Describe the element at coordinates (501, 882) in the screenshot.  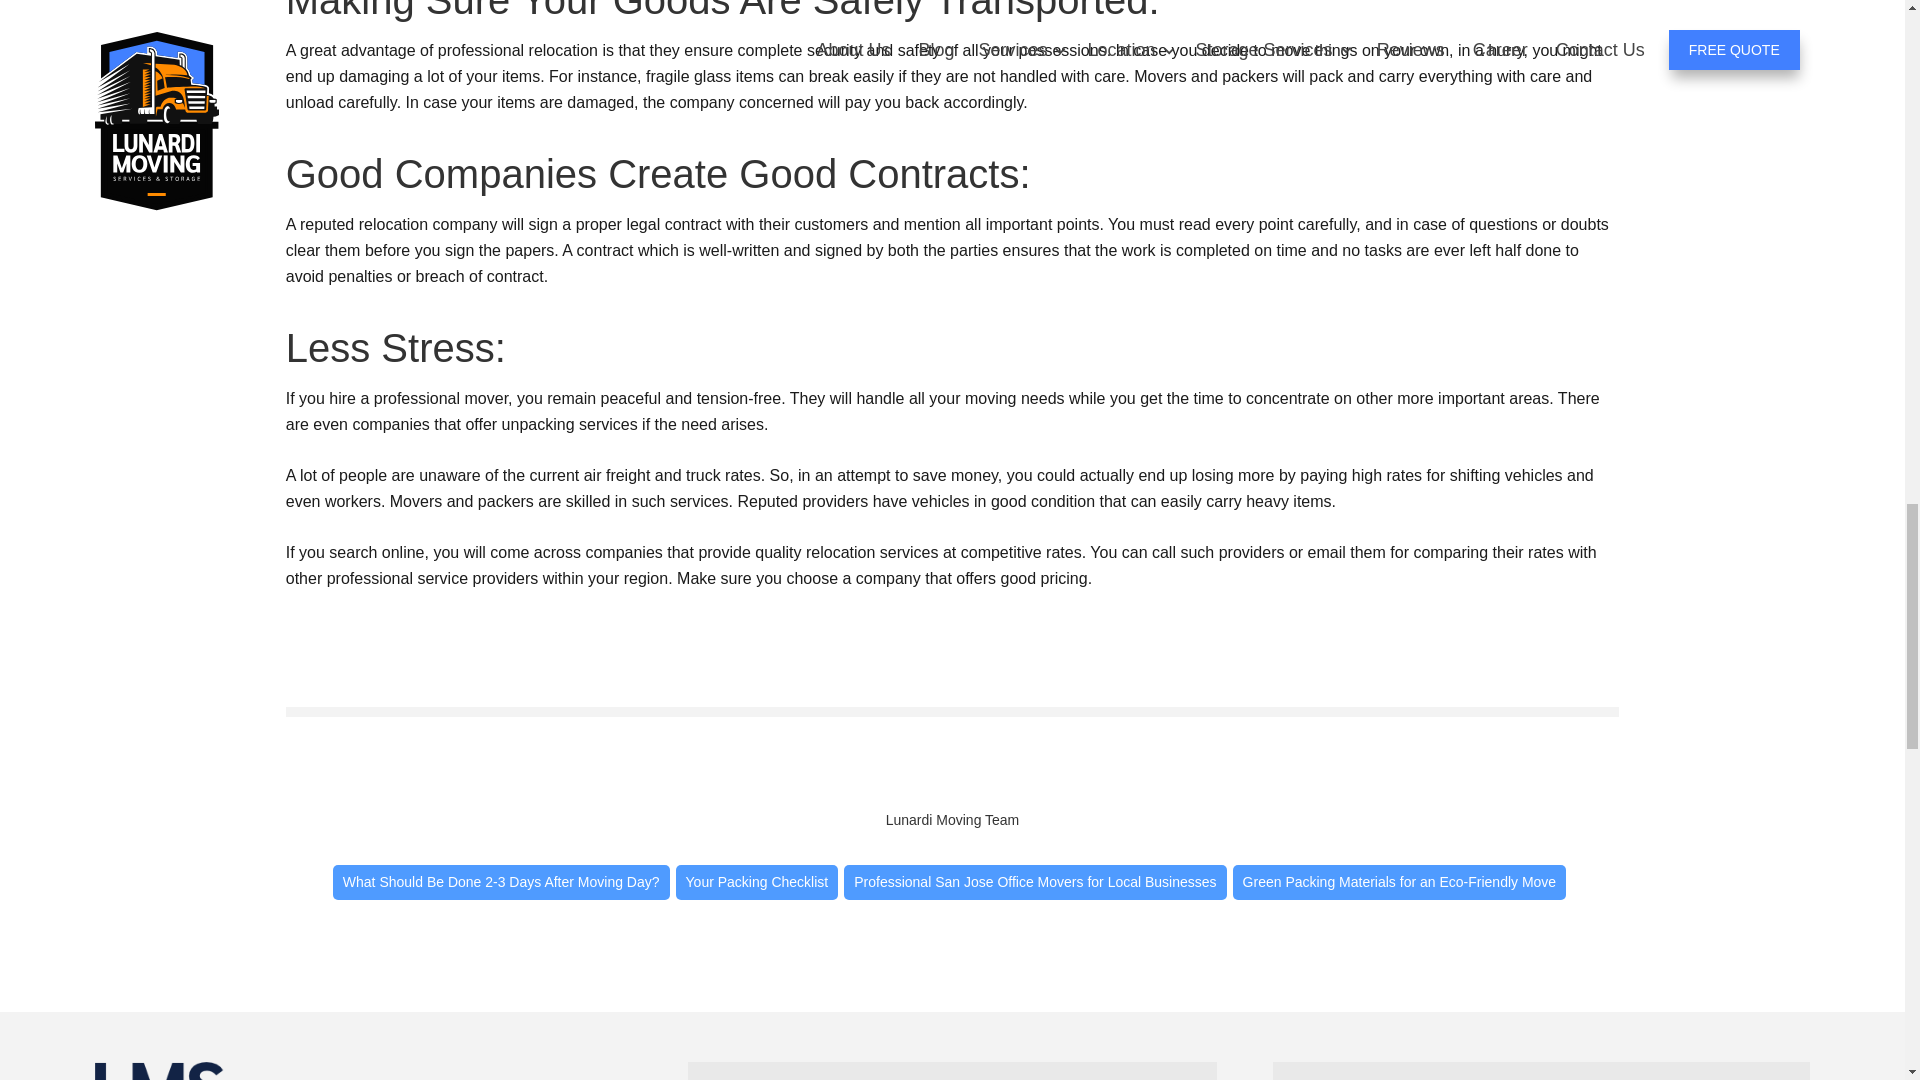
I see `What Should Be Done 2-3 Days After Moving Day?` at that location.